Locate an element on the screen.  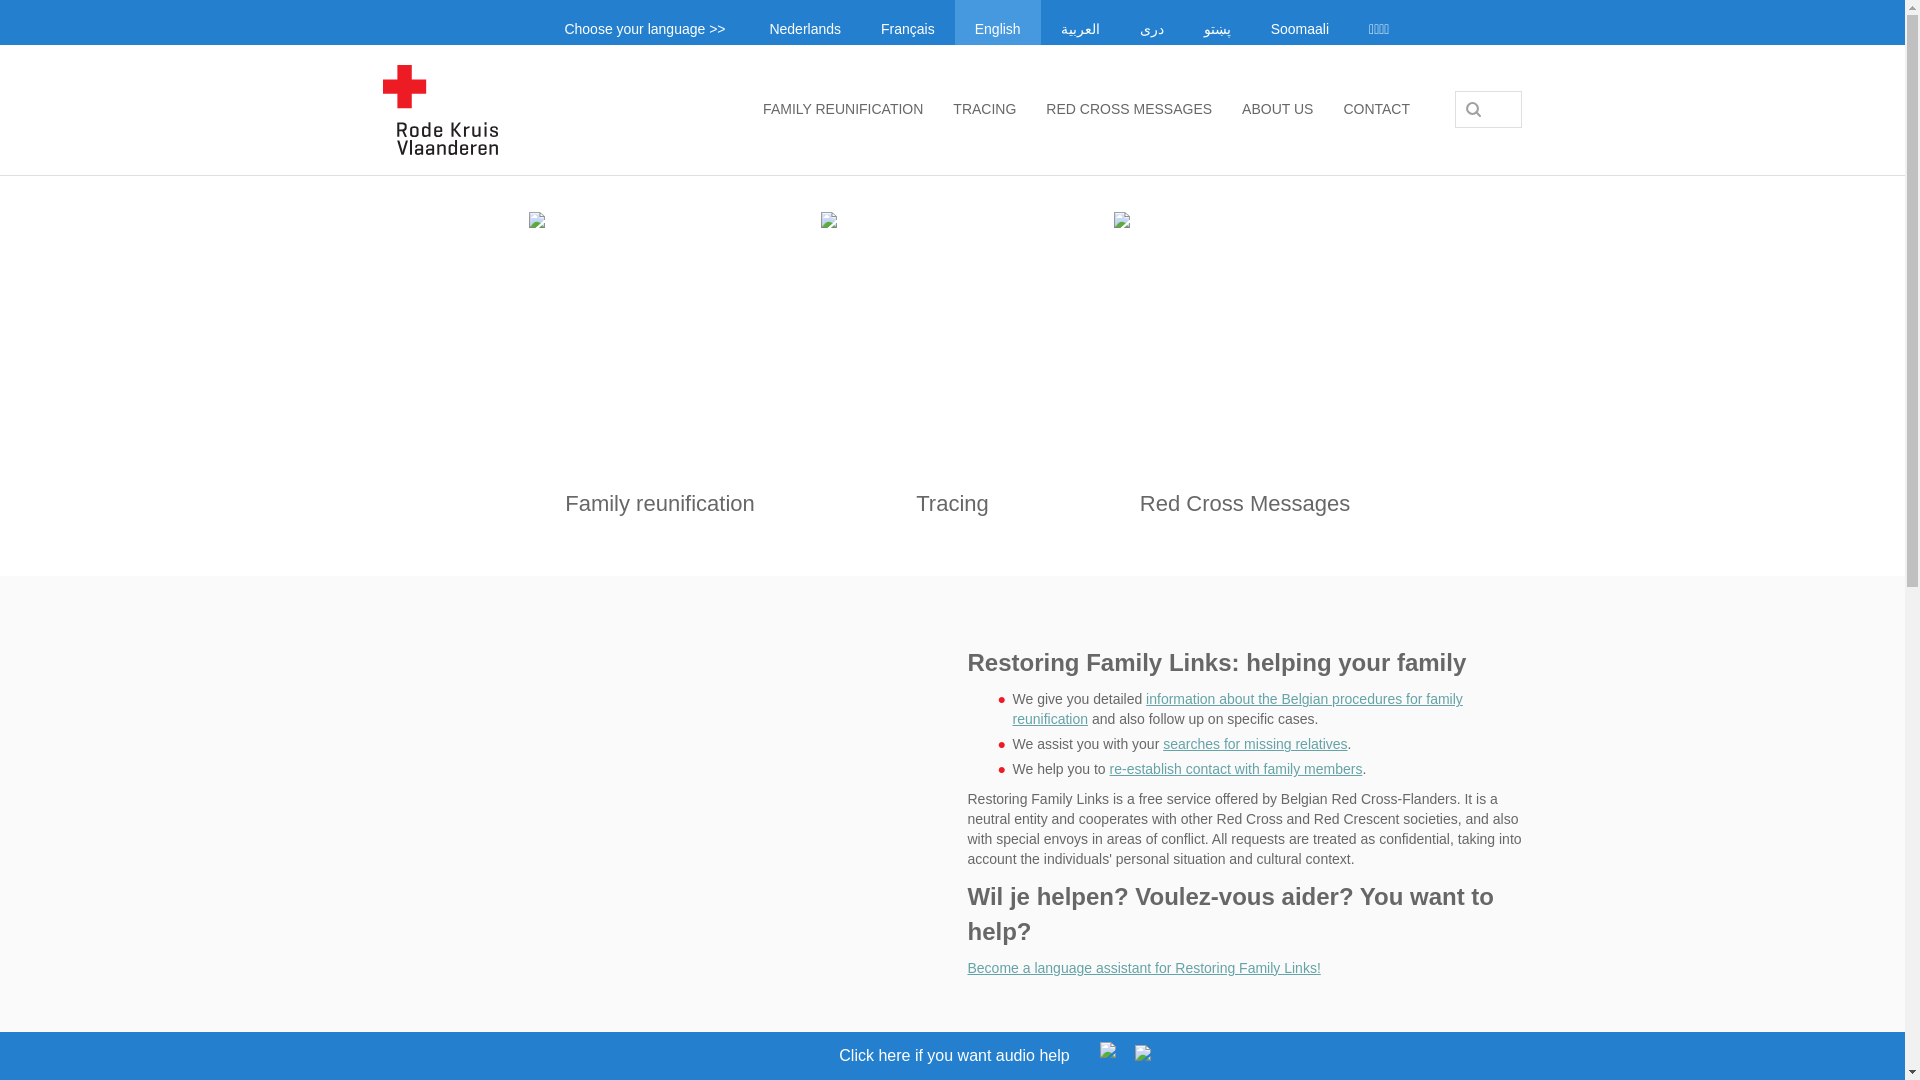
FAMILY REUNIFICATION is located at coordinates (842, 108).